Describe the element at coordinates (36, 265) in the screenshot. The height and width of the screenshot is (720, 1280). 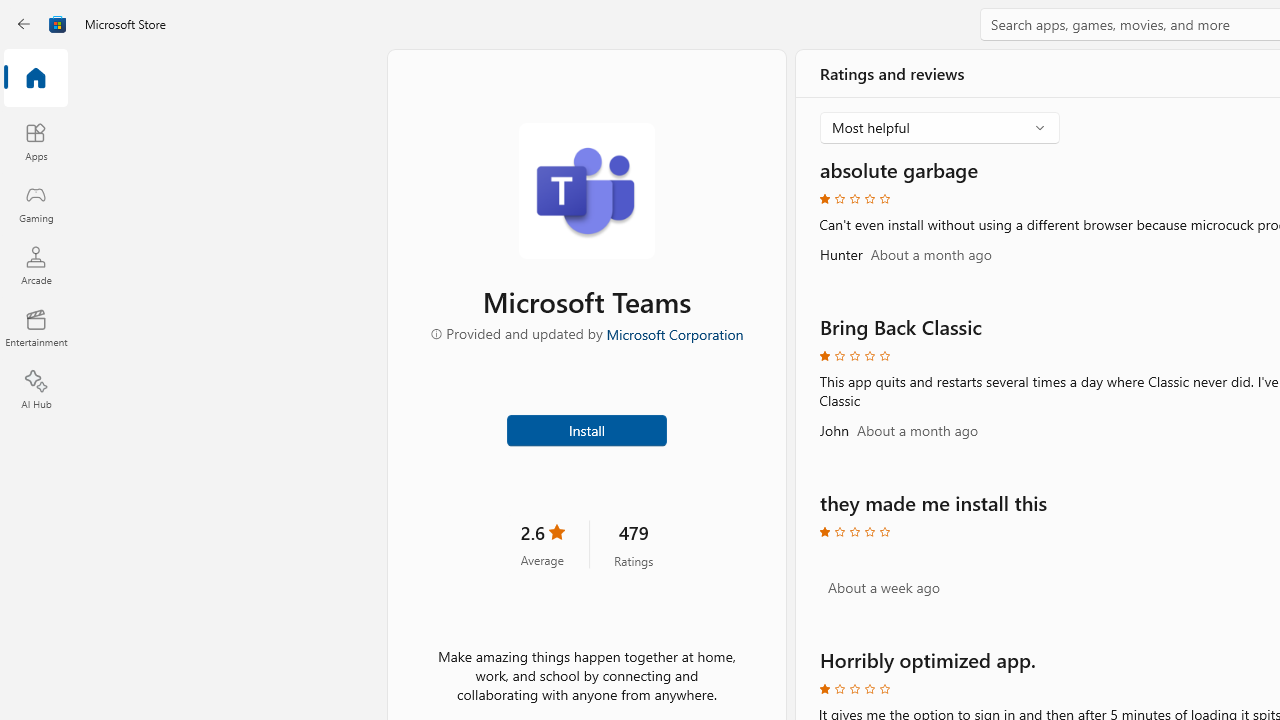
I see `Arcade` at that location.